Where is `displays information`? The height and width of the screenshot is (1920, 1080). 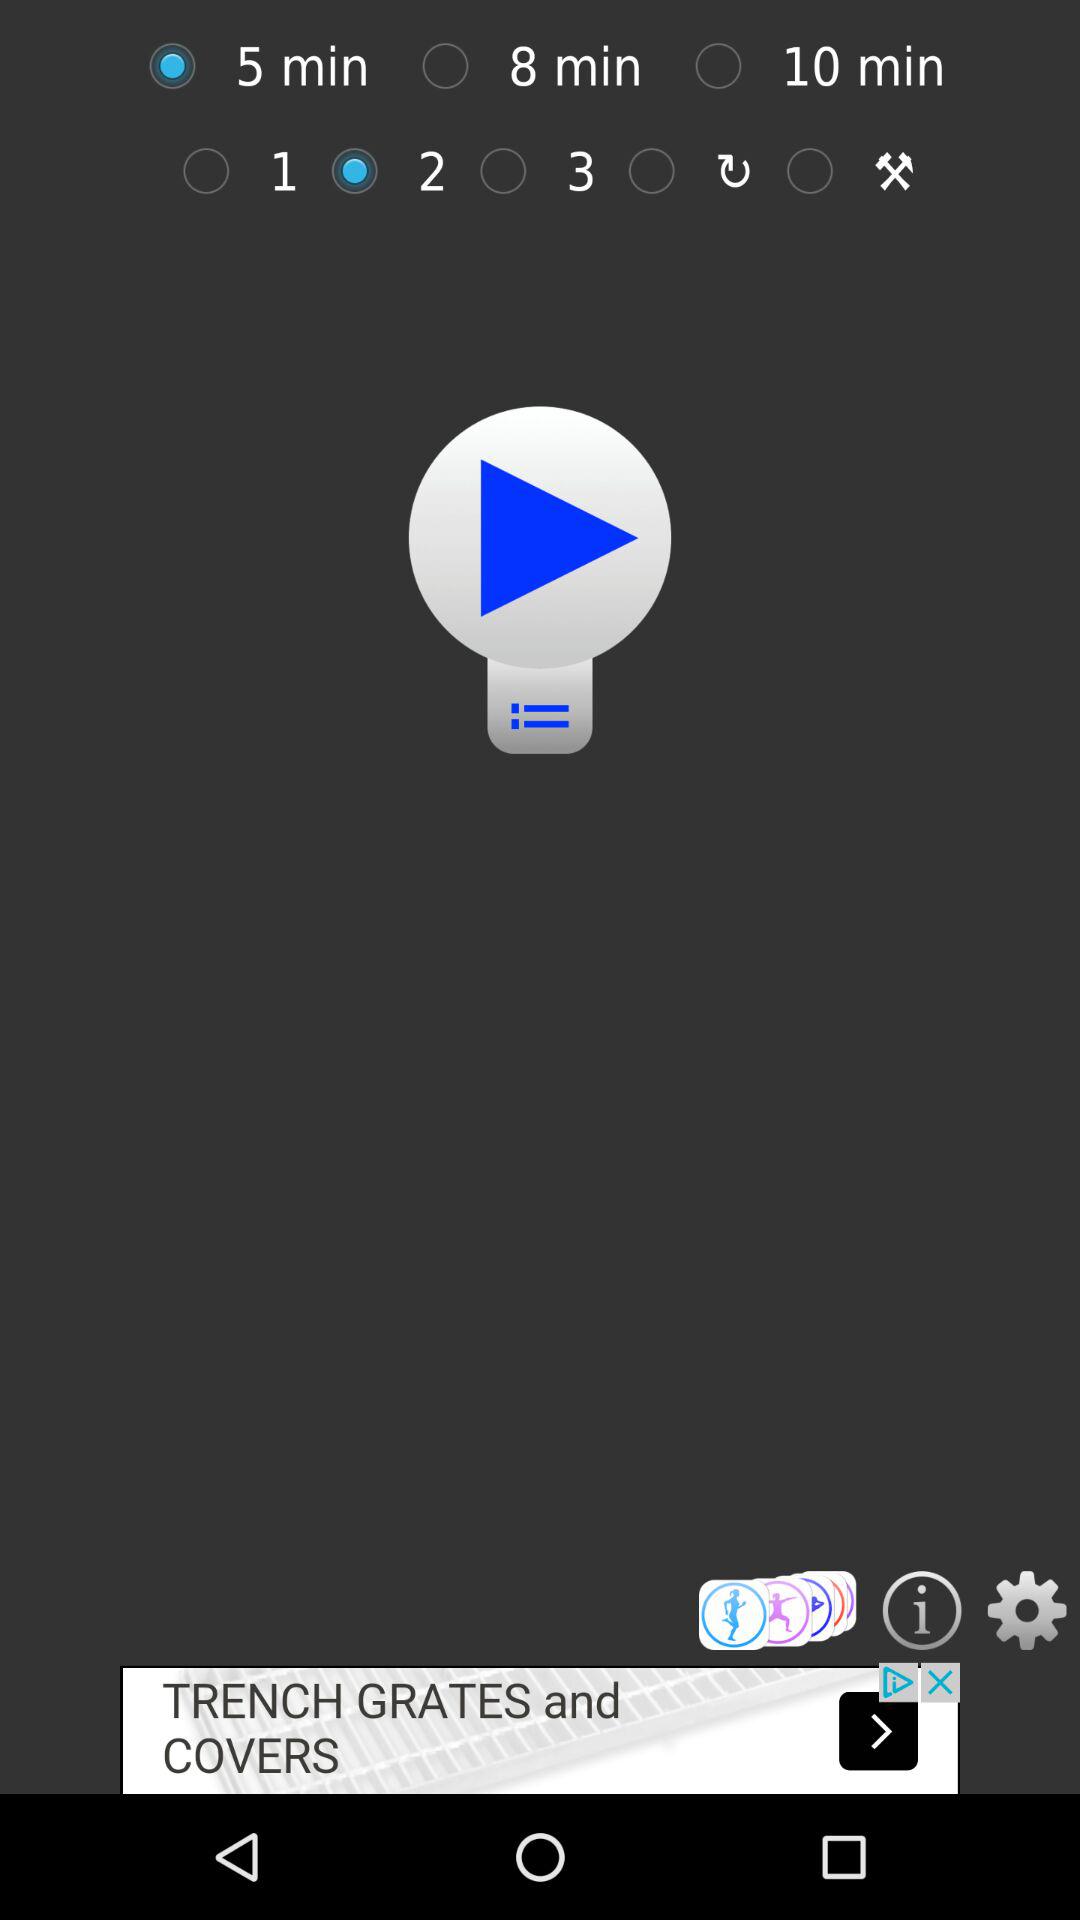 displays information is located at coordinates (922, 1610).